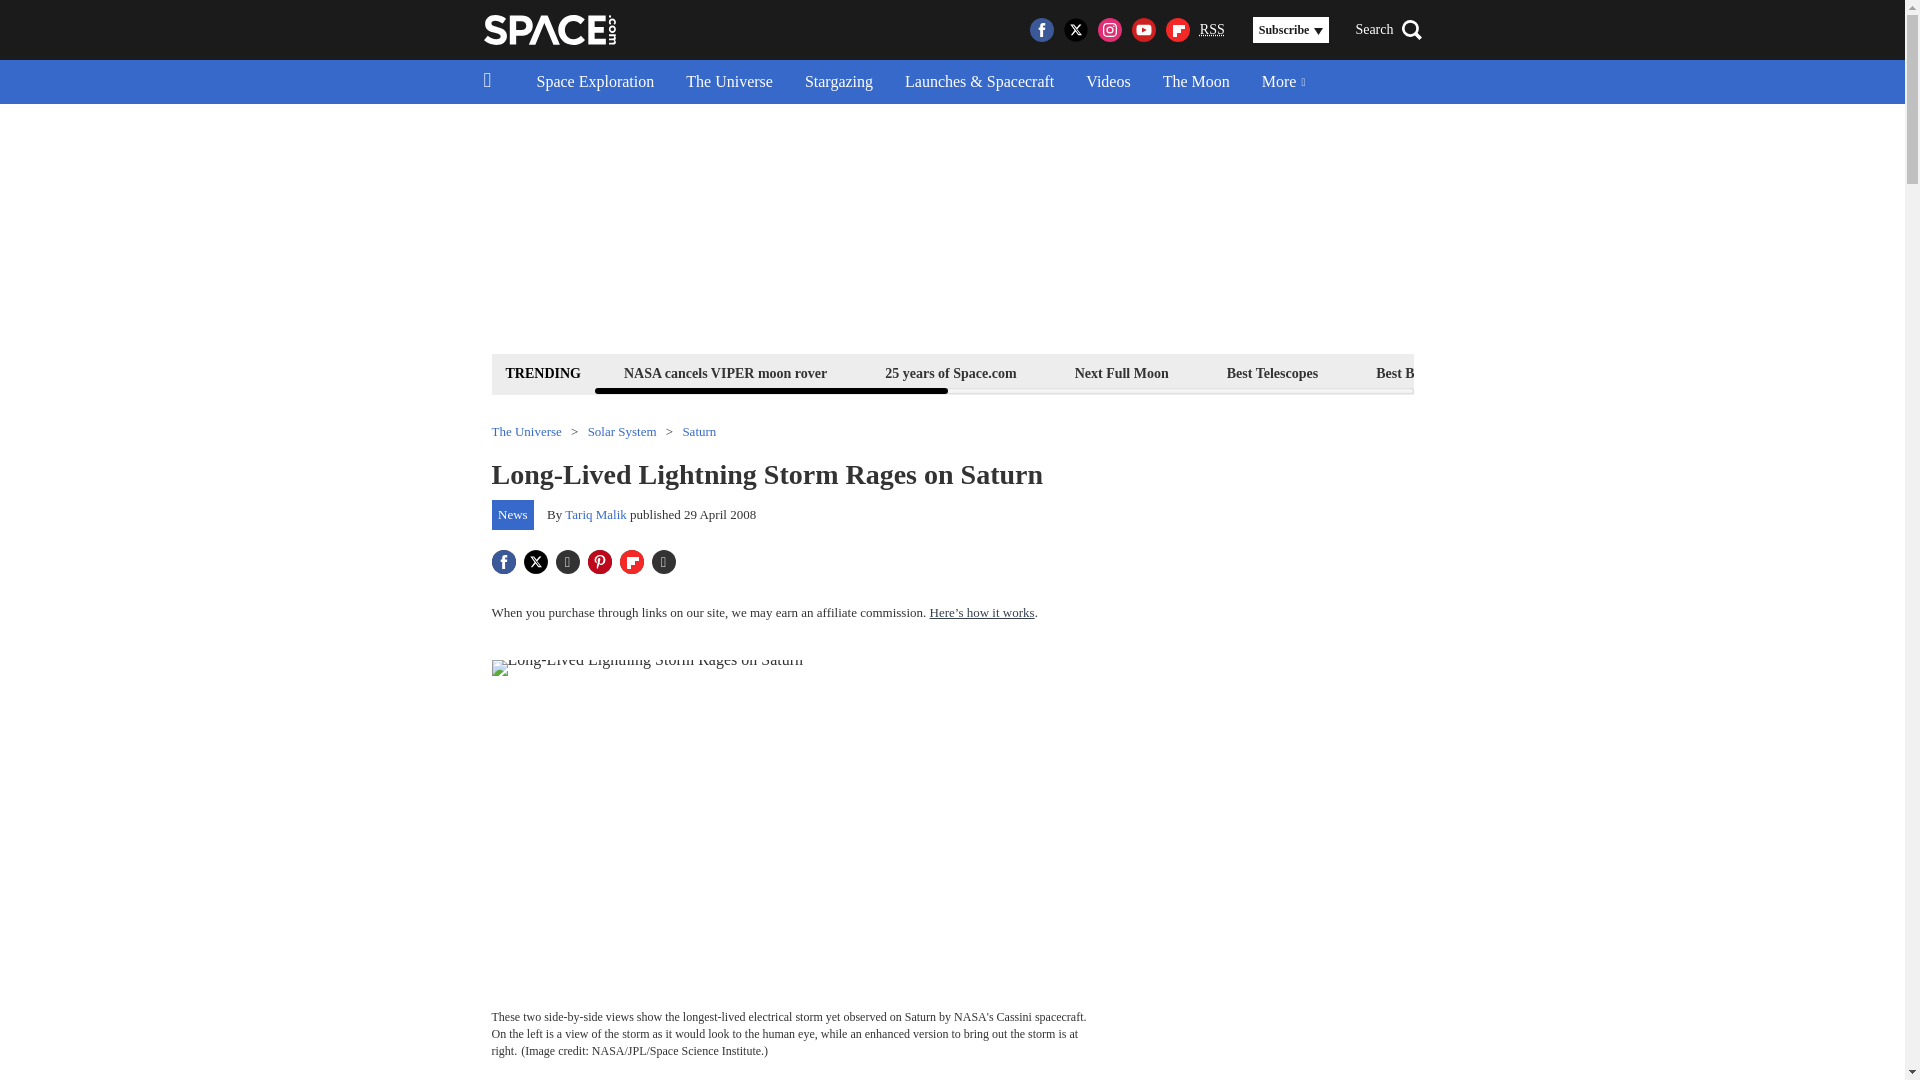  What do you see at coordinates (1212, 28) in the screenshot?
I see `Really Simple Syndication` at bounding box center [1212, 28].